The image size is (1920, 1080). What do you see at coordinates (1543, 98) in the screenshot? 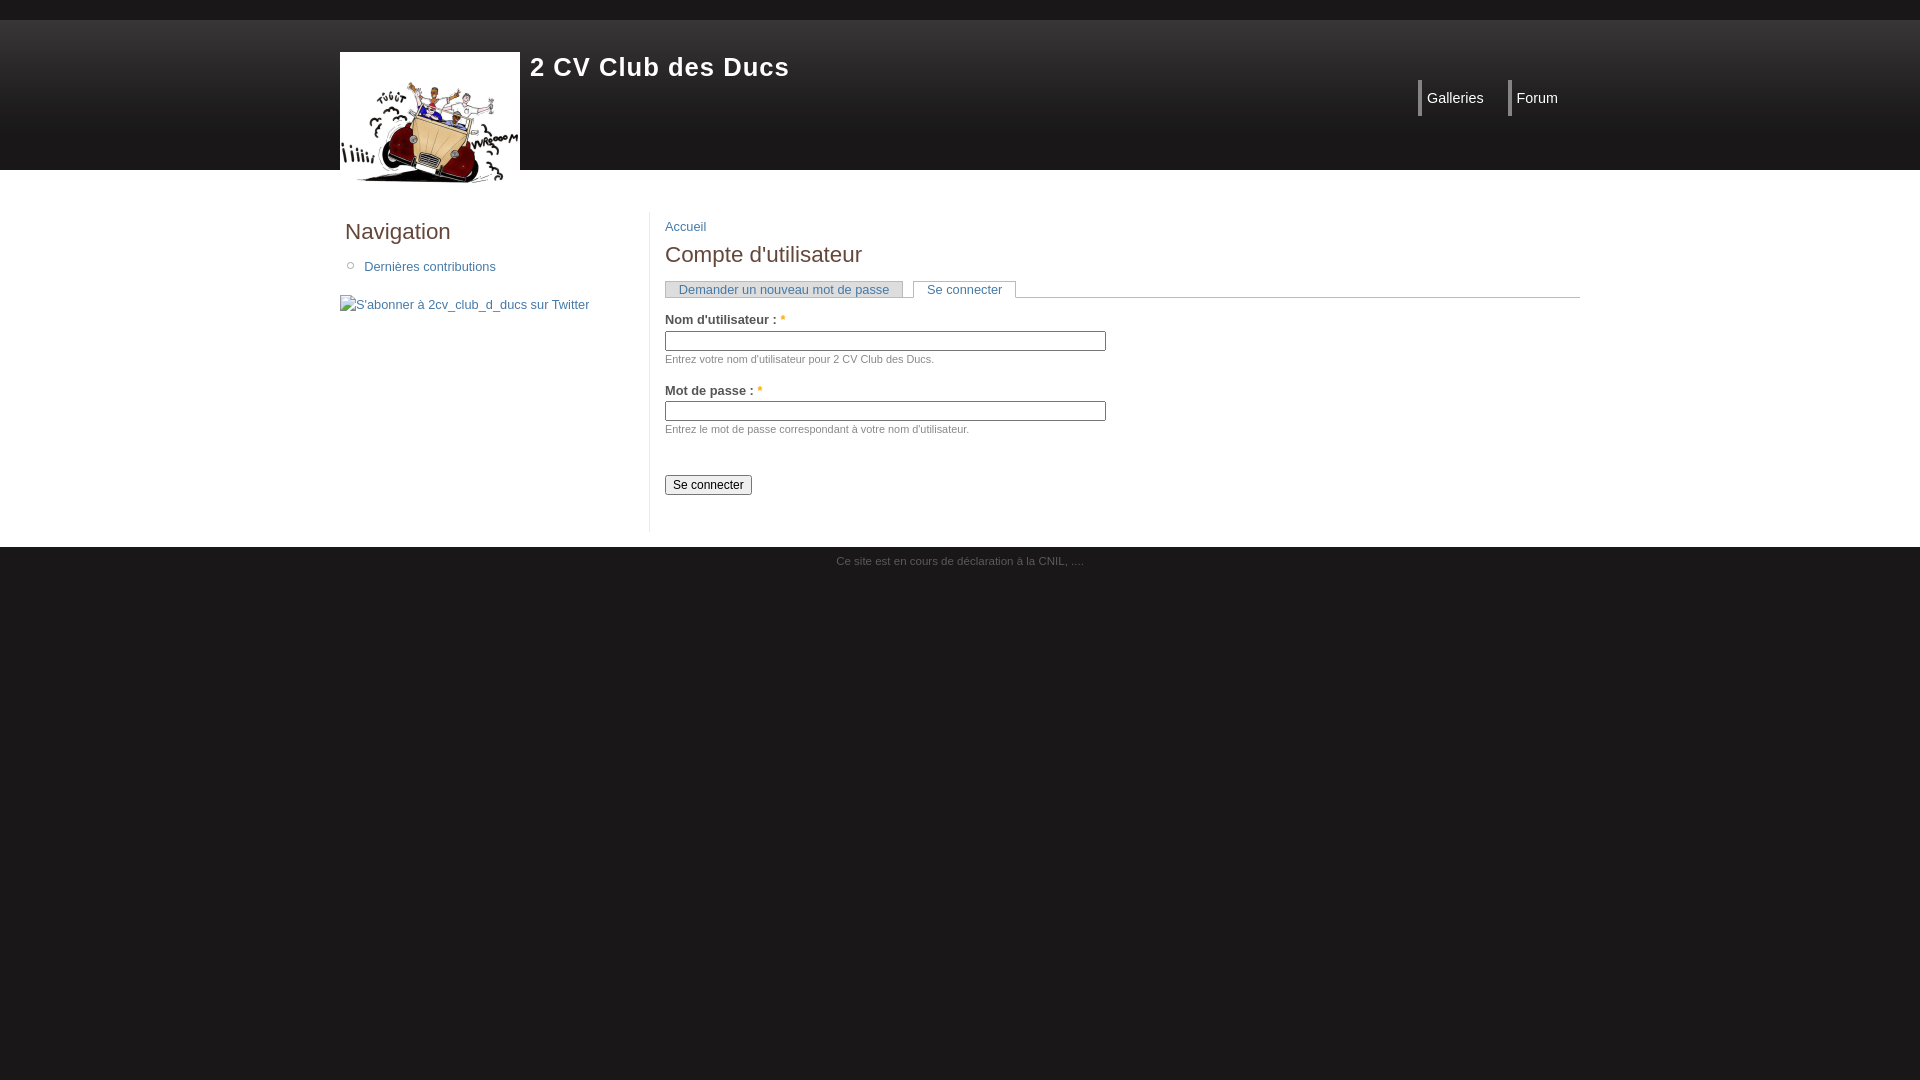
I see `Forum` at bounding box center [1543, 98].